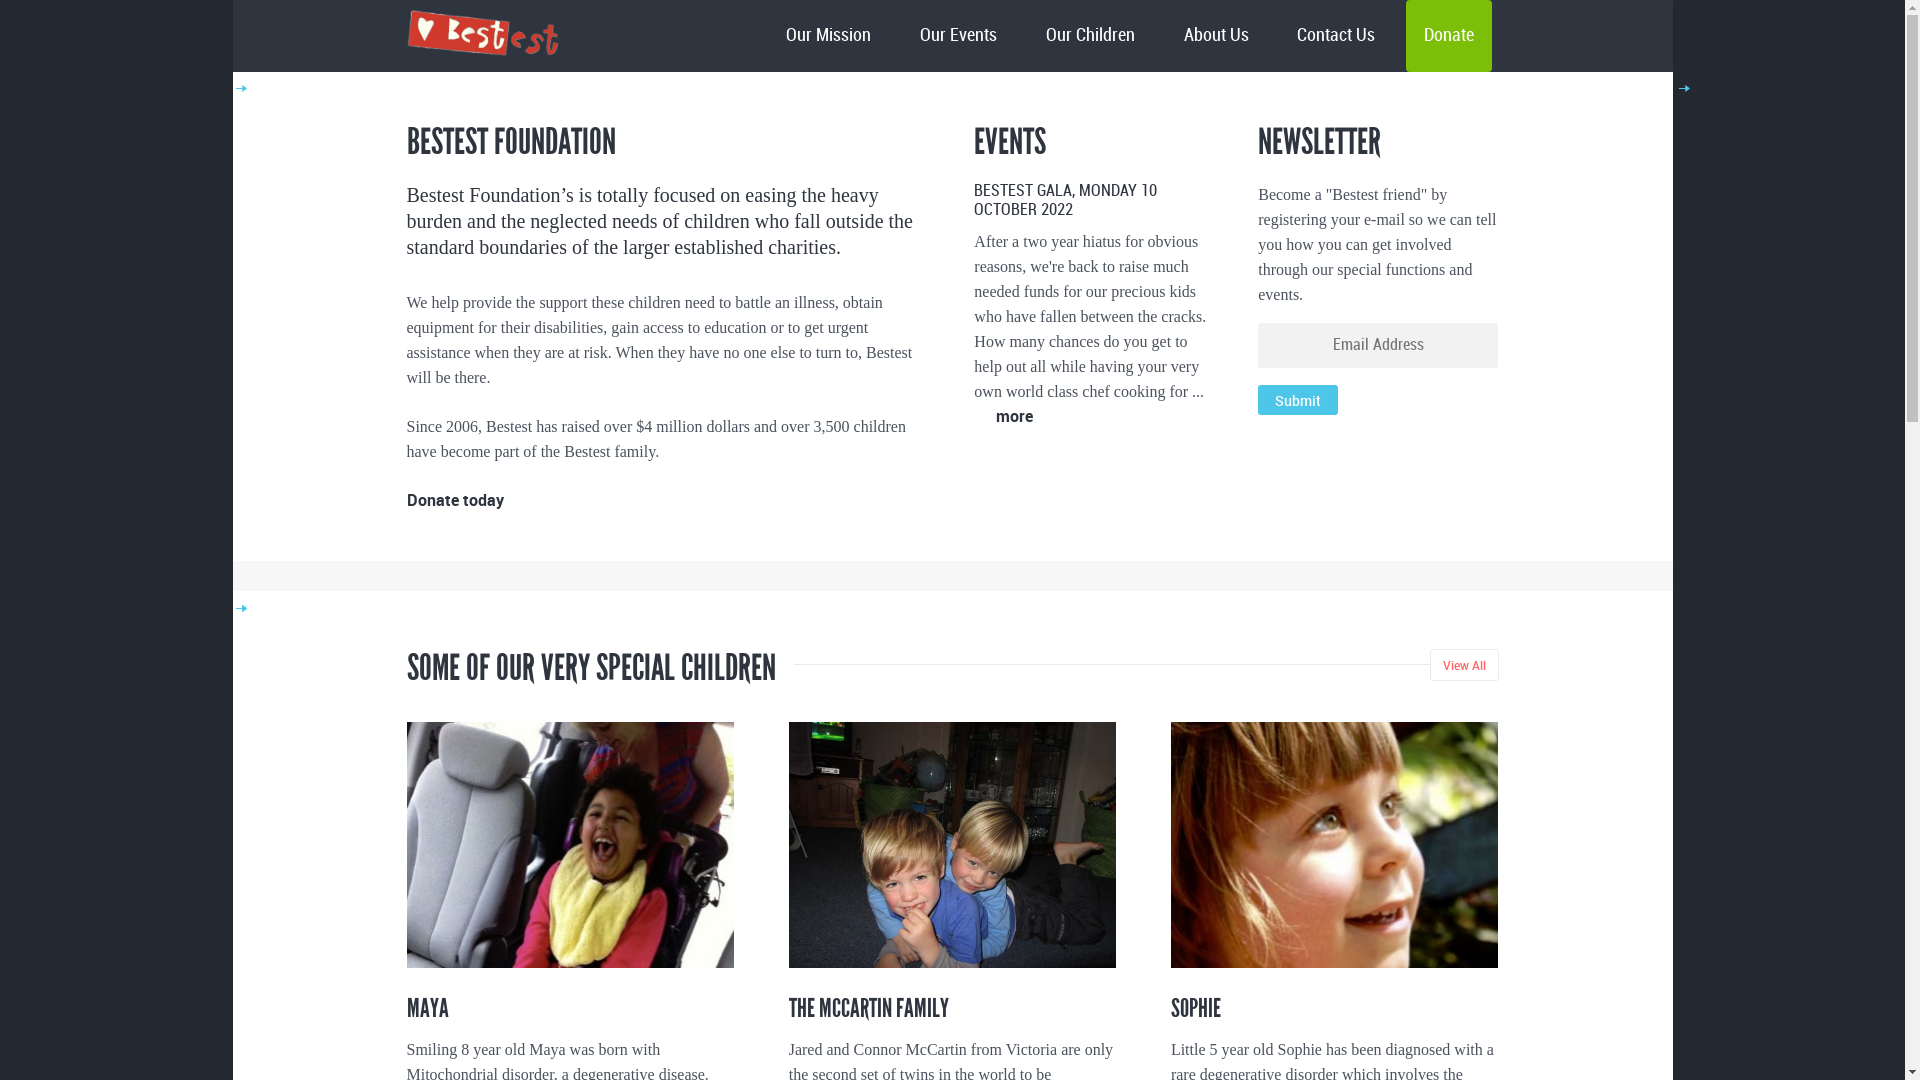  What do you see at coordinates (1004, 418) in the screenshot?
I see `more` at bounding box center [1004, 418].